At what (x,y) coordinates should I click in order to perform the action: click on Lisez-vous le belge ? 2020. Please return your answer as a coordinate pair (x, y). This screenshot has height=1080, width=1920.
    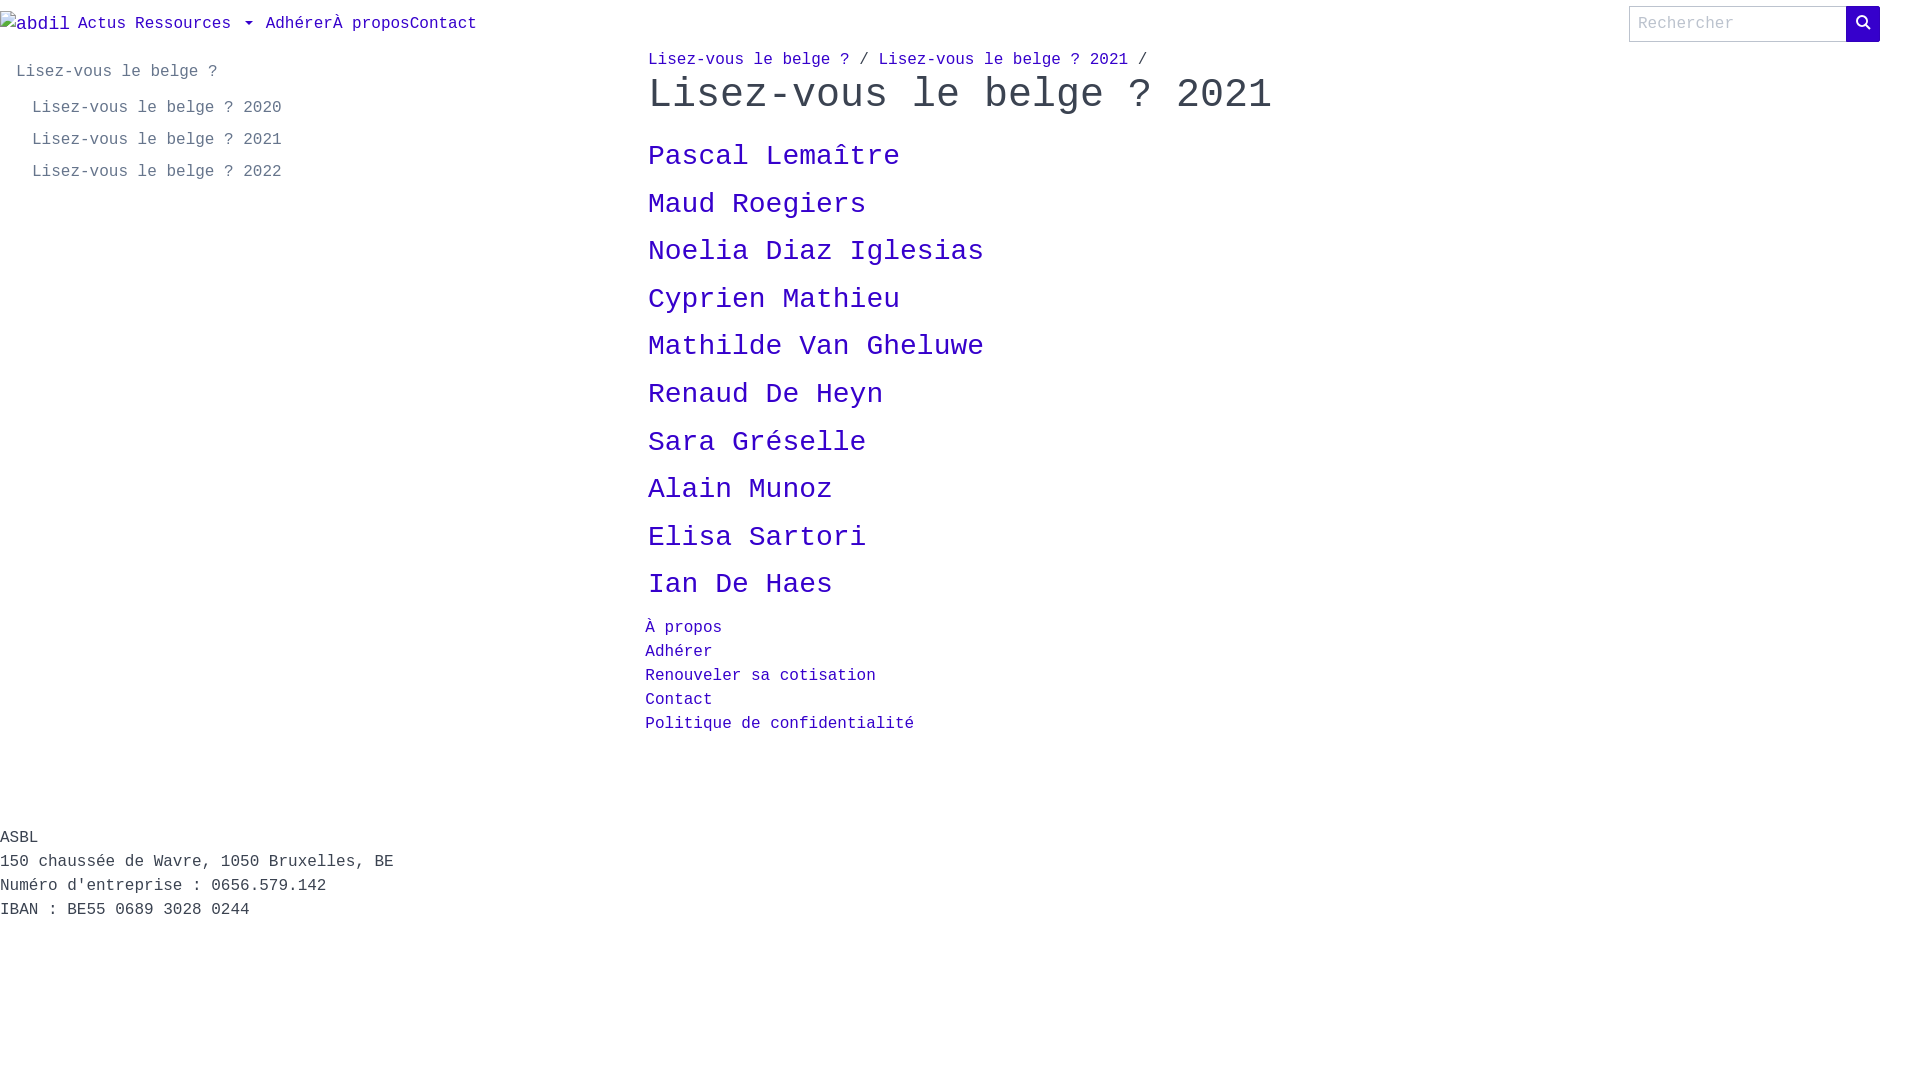
    Looking at the image, I should click on (157, 108).